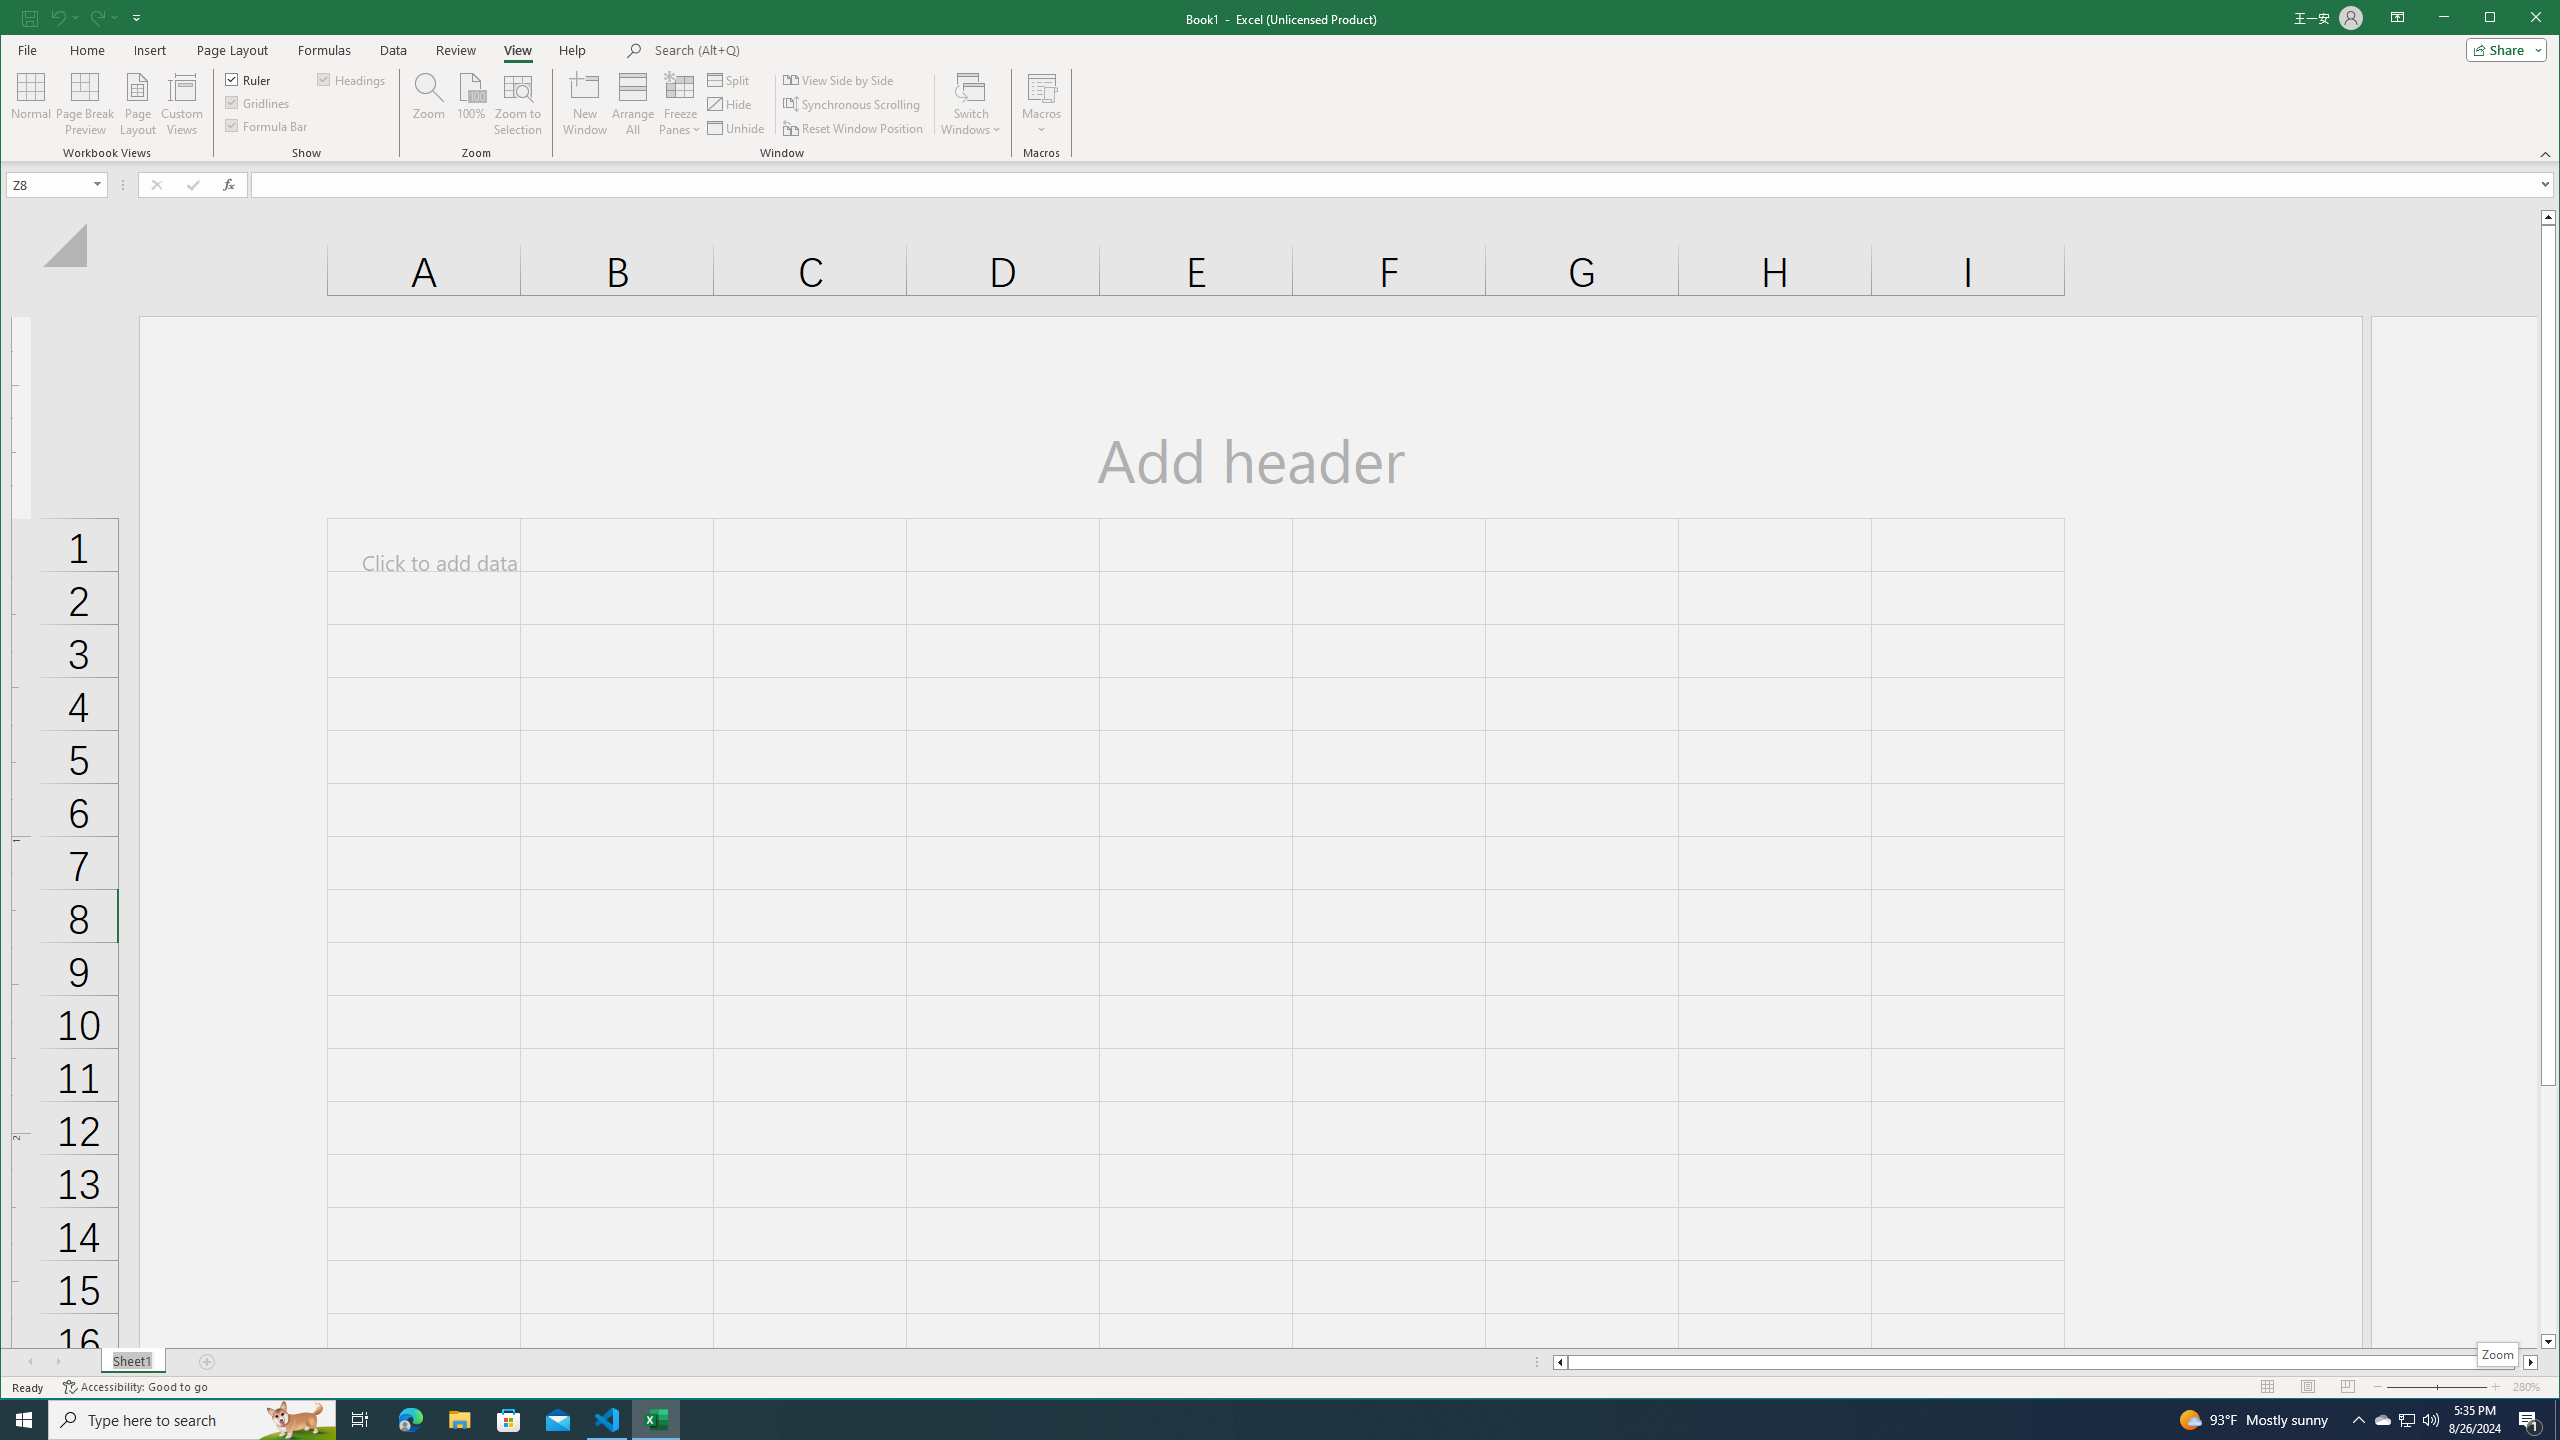  What do you see at coordinates (2408, 1420) in the screenshot?
I see `Column right` at bounding box center [2408, 1420].